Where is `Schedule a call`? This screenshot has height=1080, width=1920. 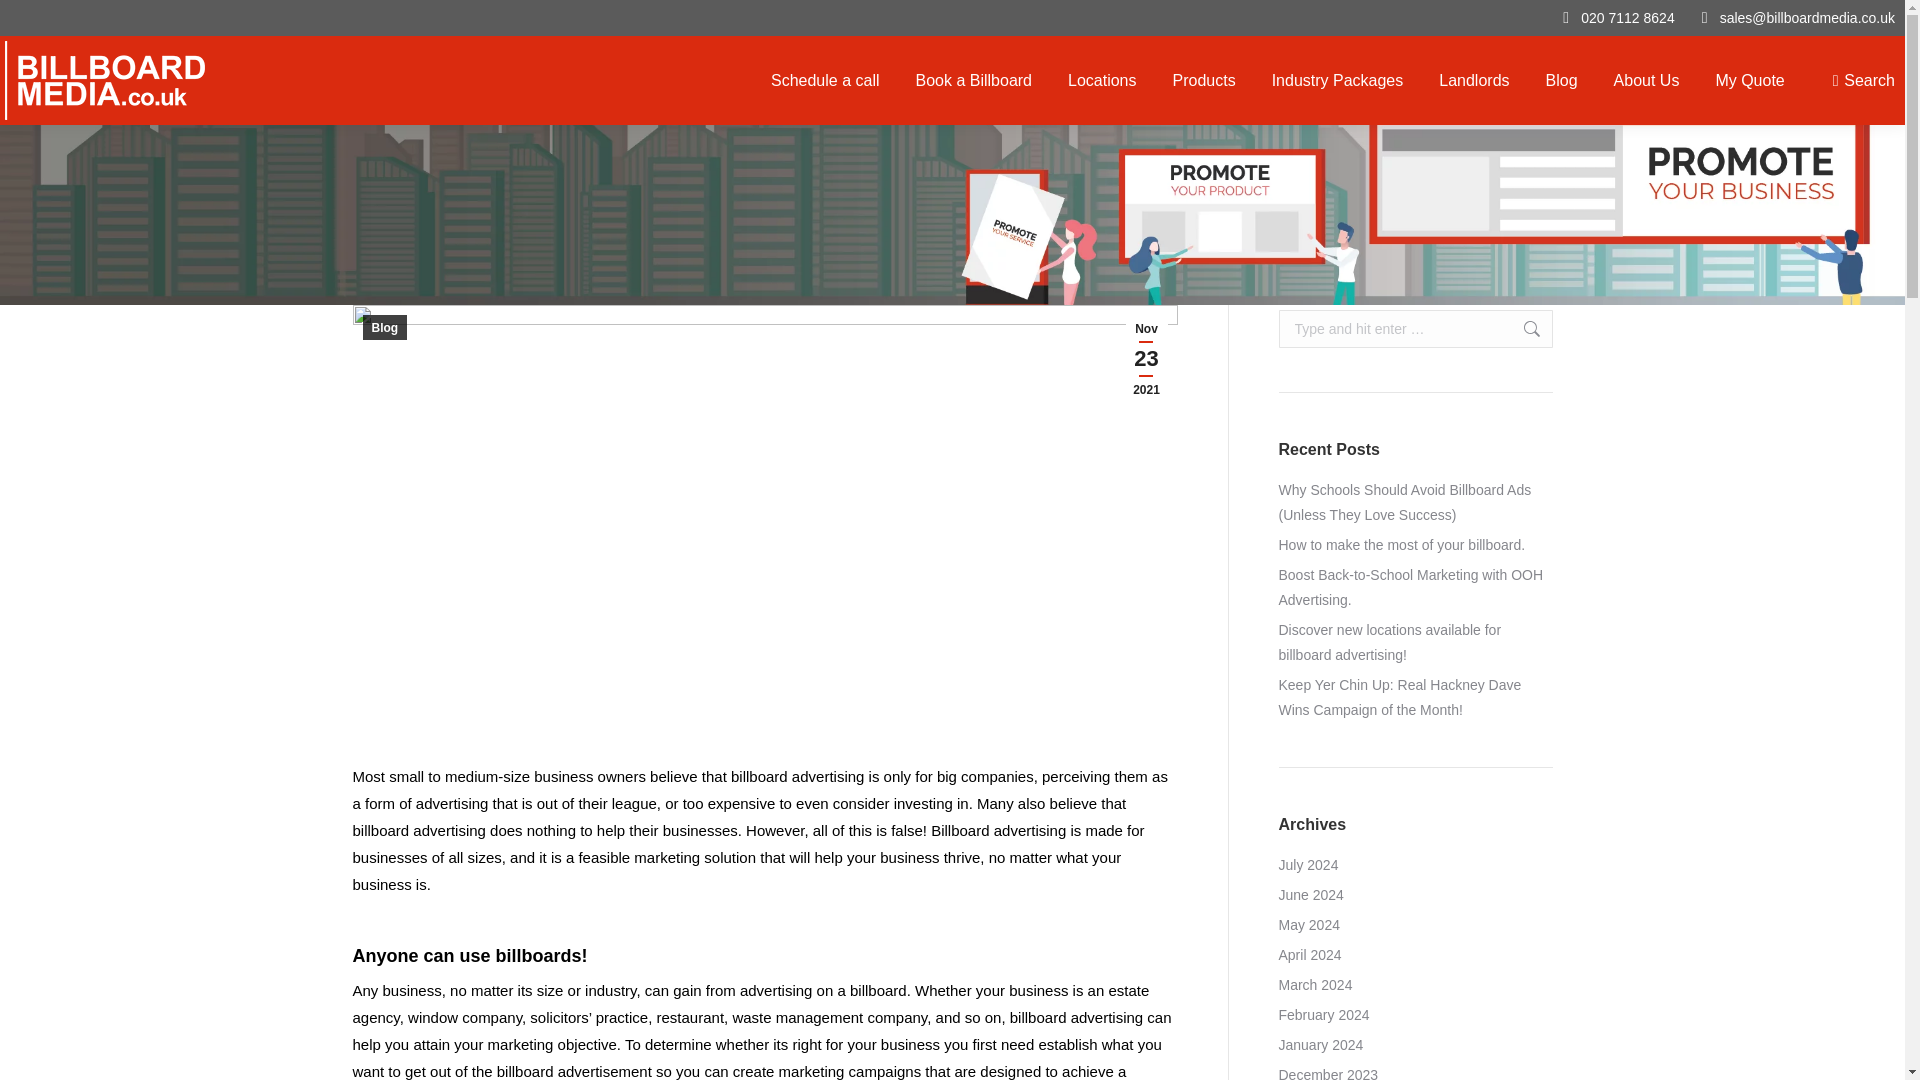
Schedule a call is located at coordinates (824, 80).